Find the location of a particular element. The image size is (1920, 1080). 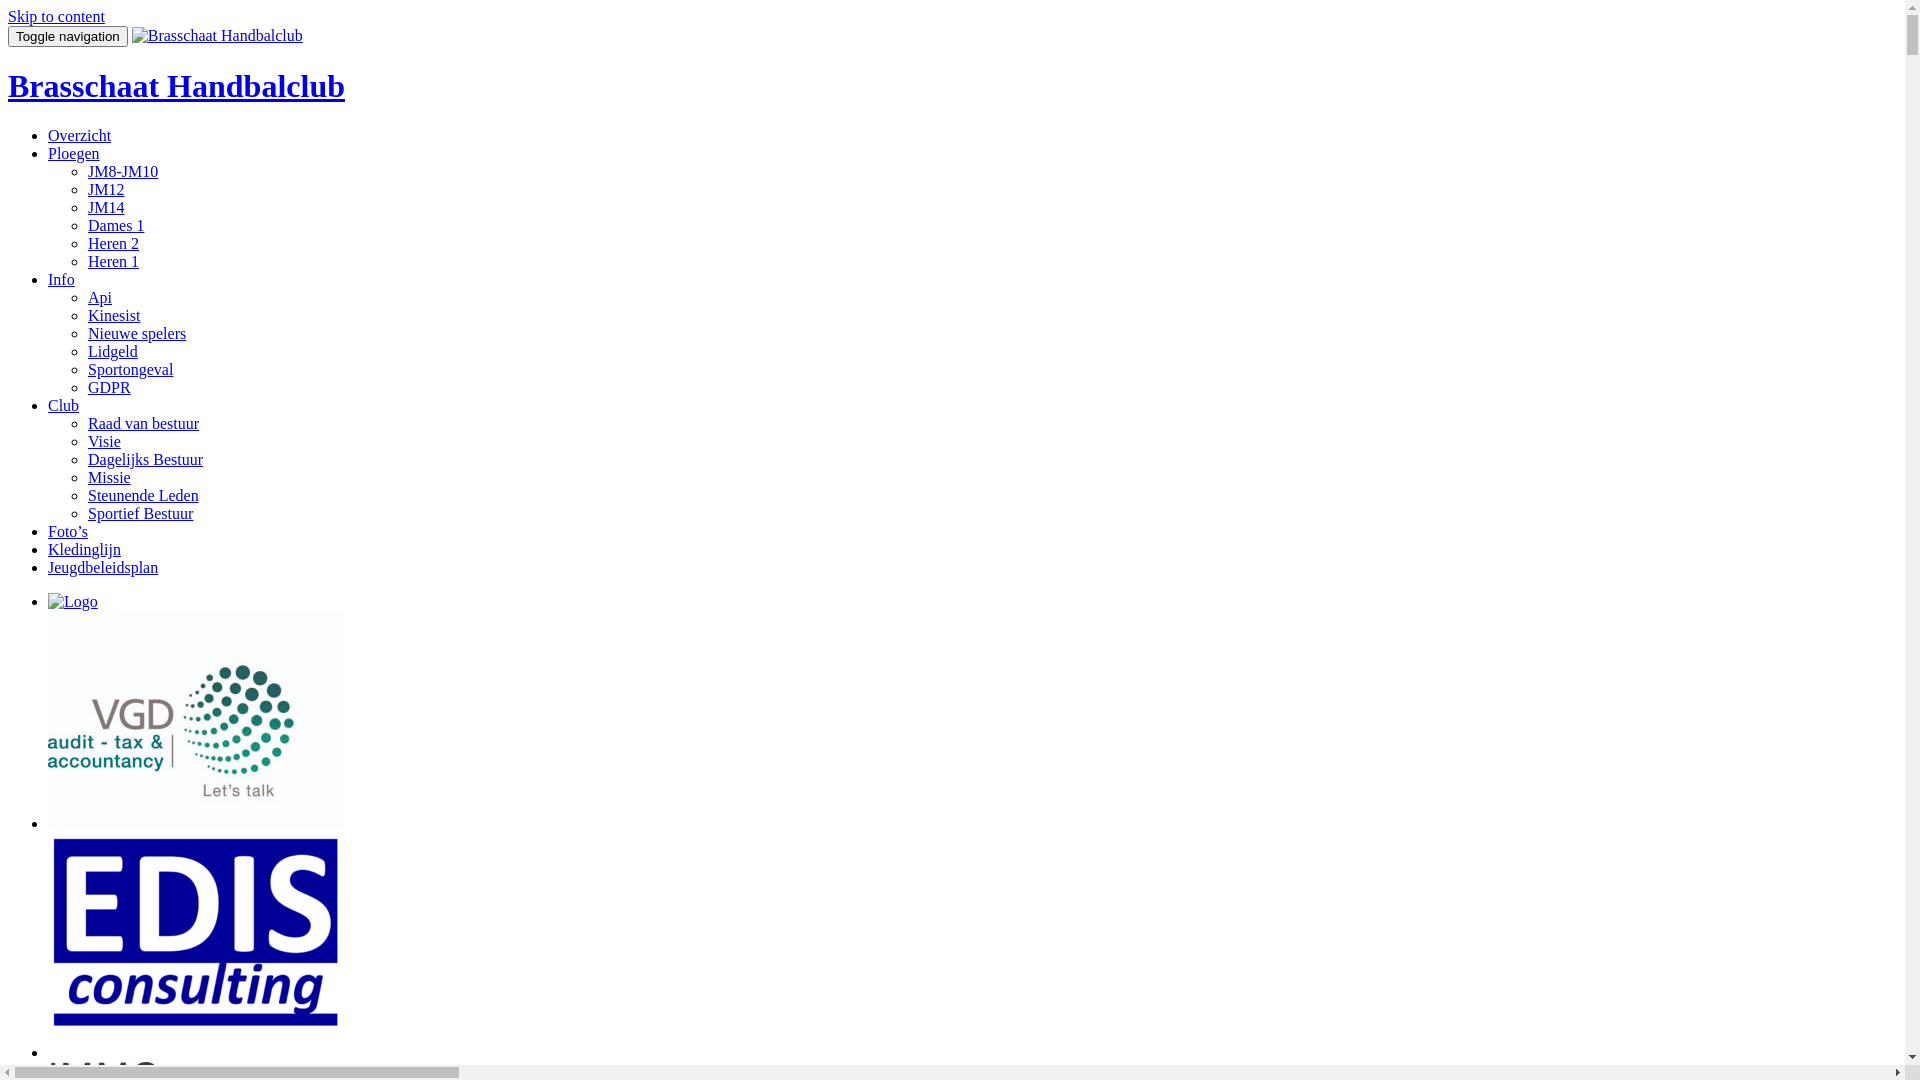

Brasschaat Handbalclub is located at coordinates (176, 86).